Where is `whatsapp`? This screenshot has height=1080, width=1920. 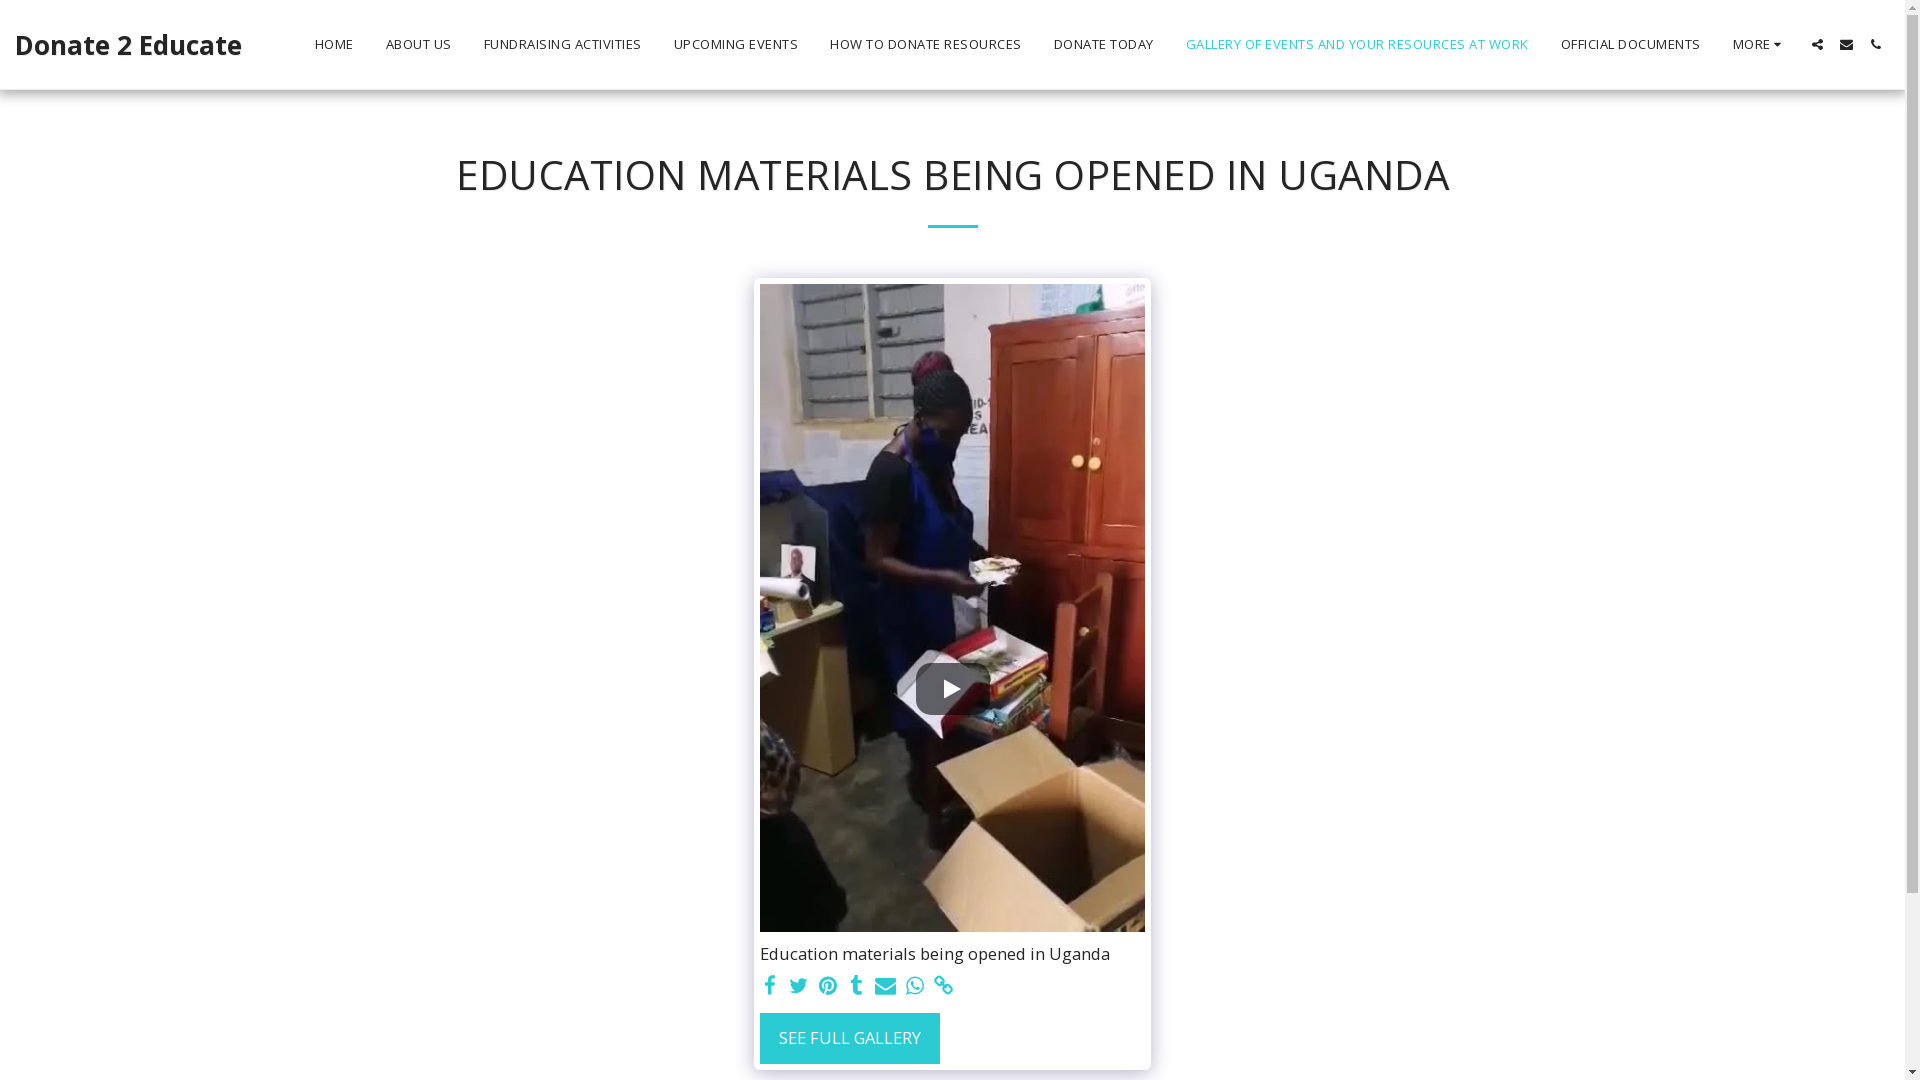
whatsapp is located at coordinates (914, 986).